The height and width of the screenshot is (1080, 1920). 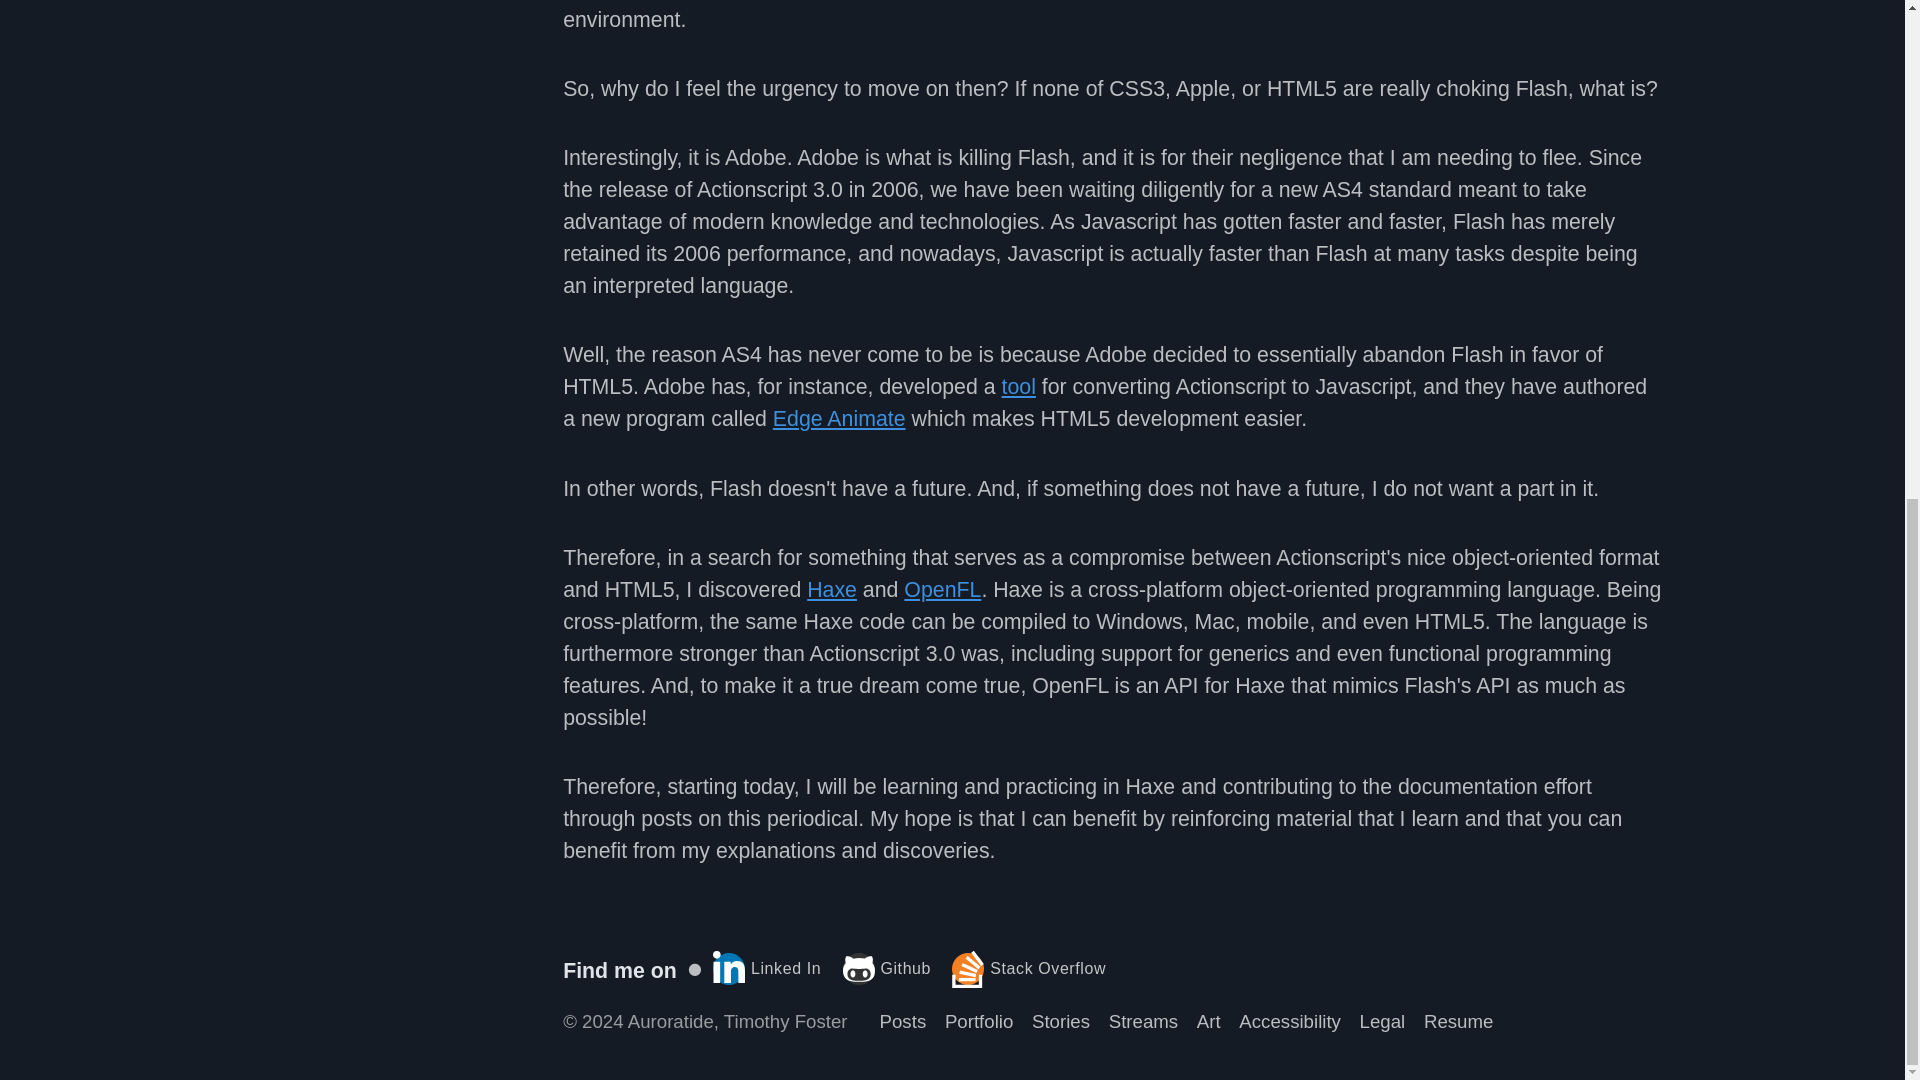 What do you see at coordinates (903, 1021) in the screenshot?
I see `Posts` at bounding box center [903, 1021].